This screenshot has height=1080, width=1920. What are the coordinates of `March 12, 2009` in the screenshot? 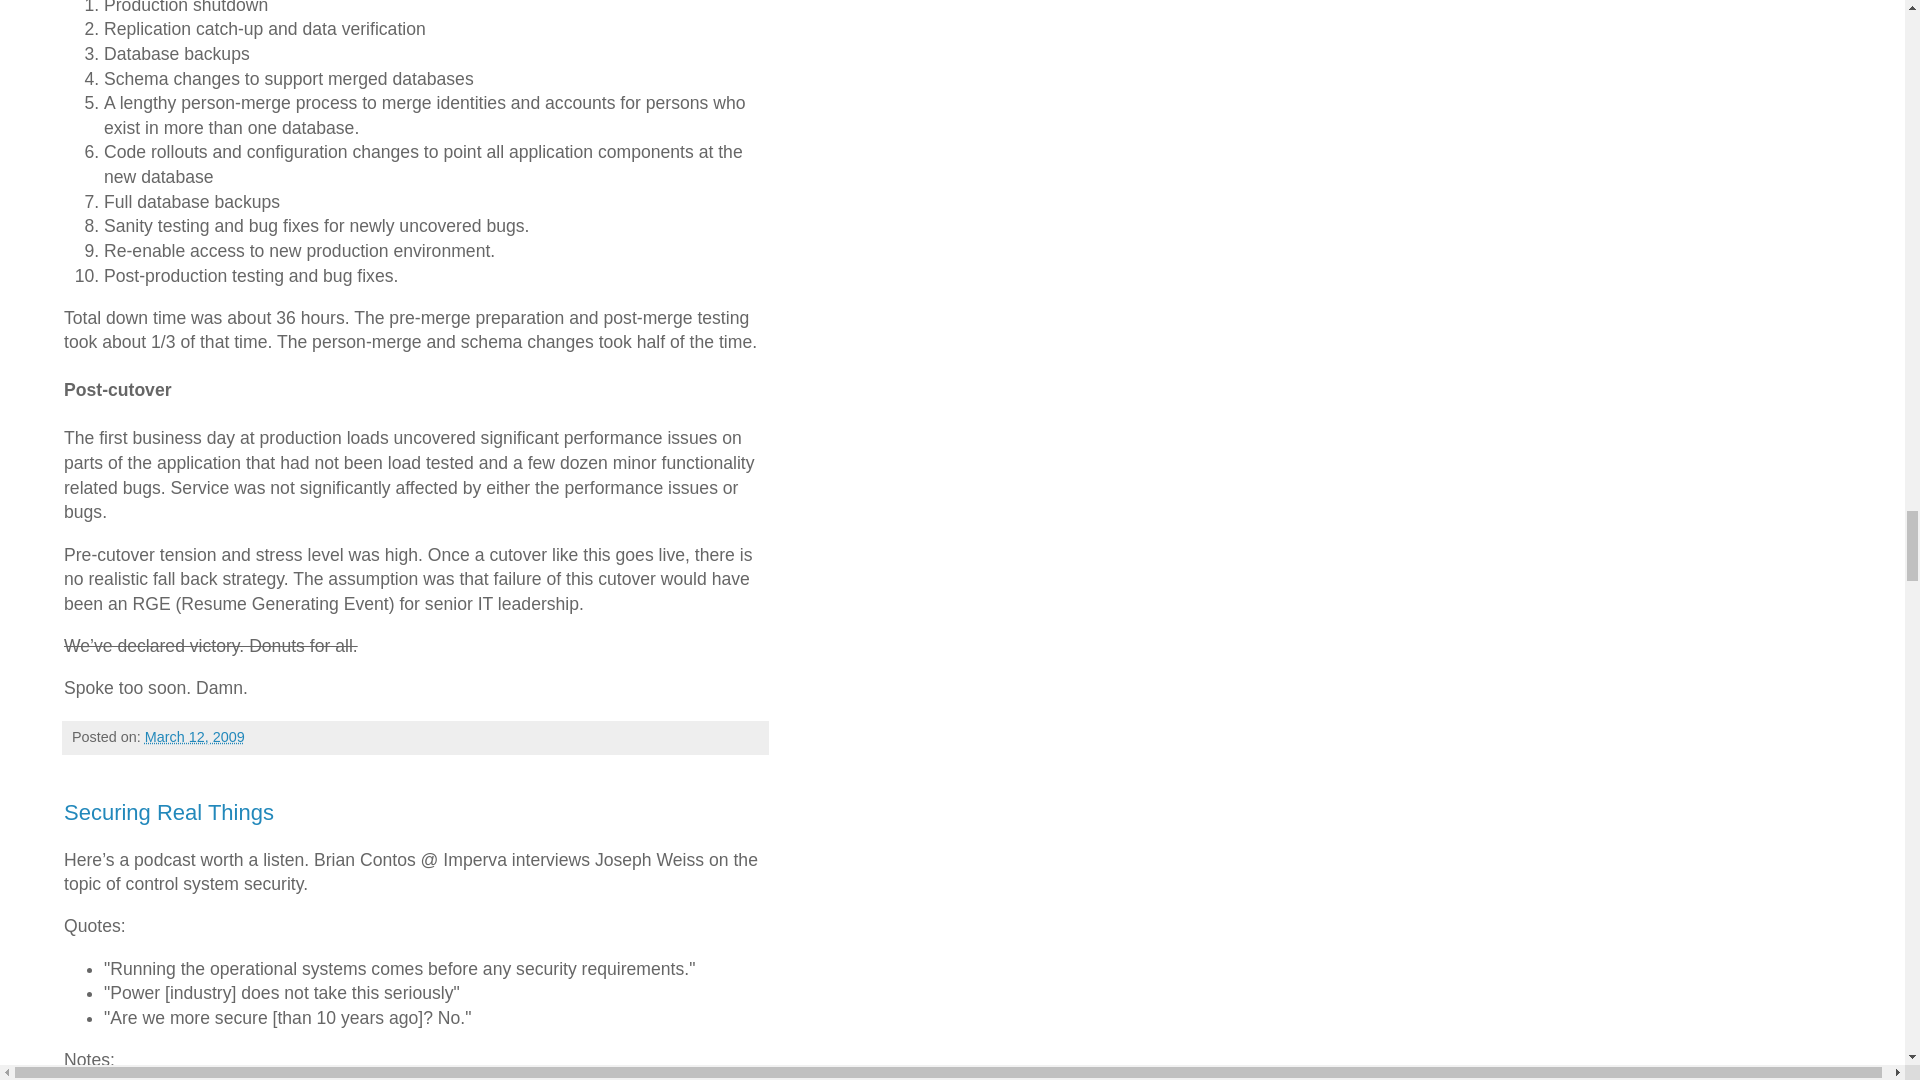 It's located at (195, 737).